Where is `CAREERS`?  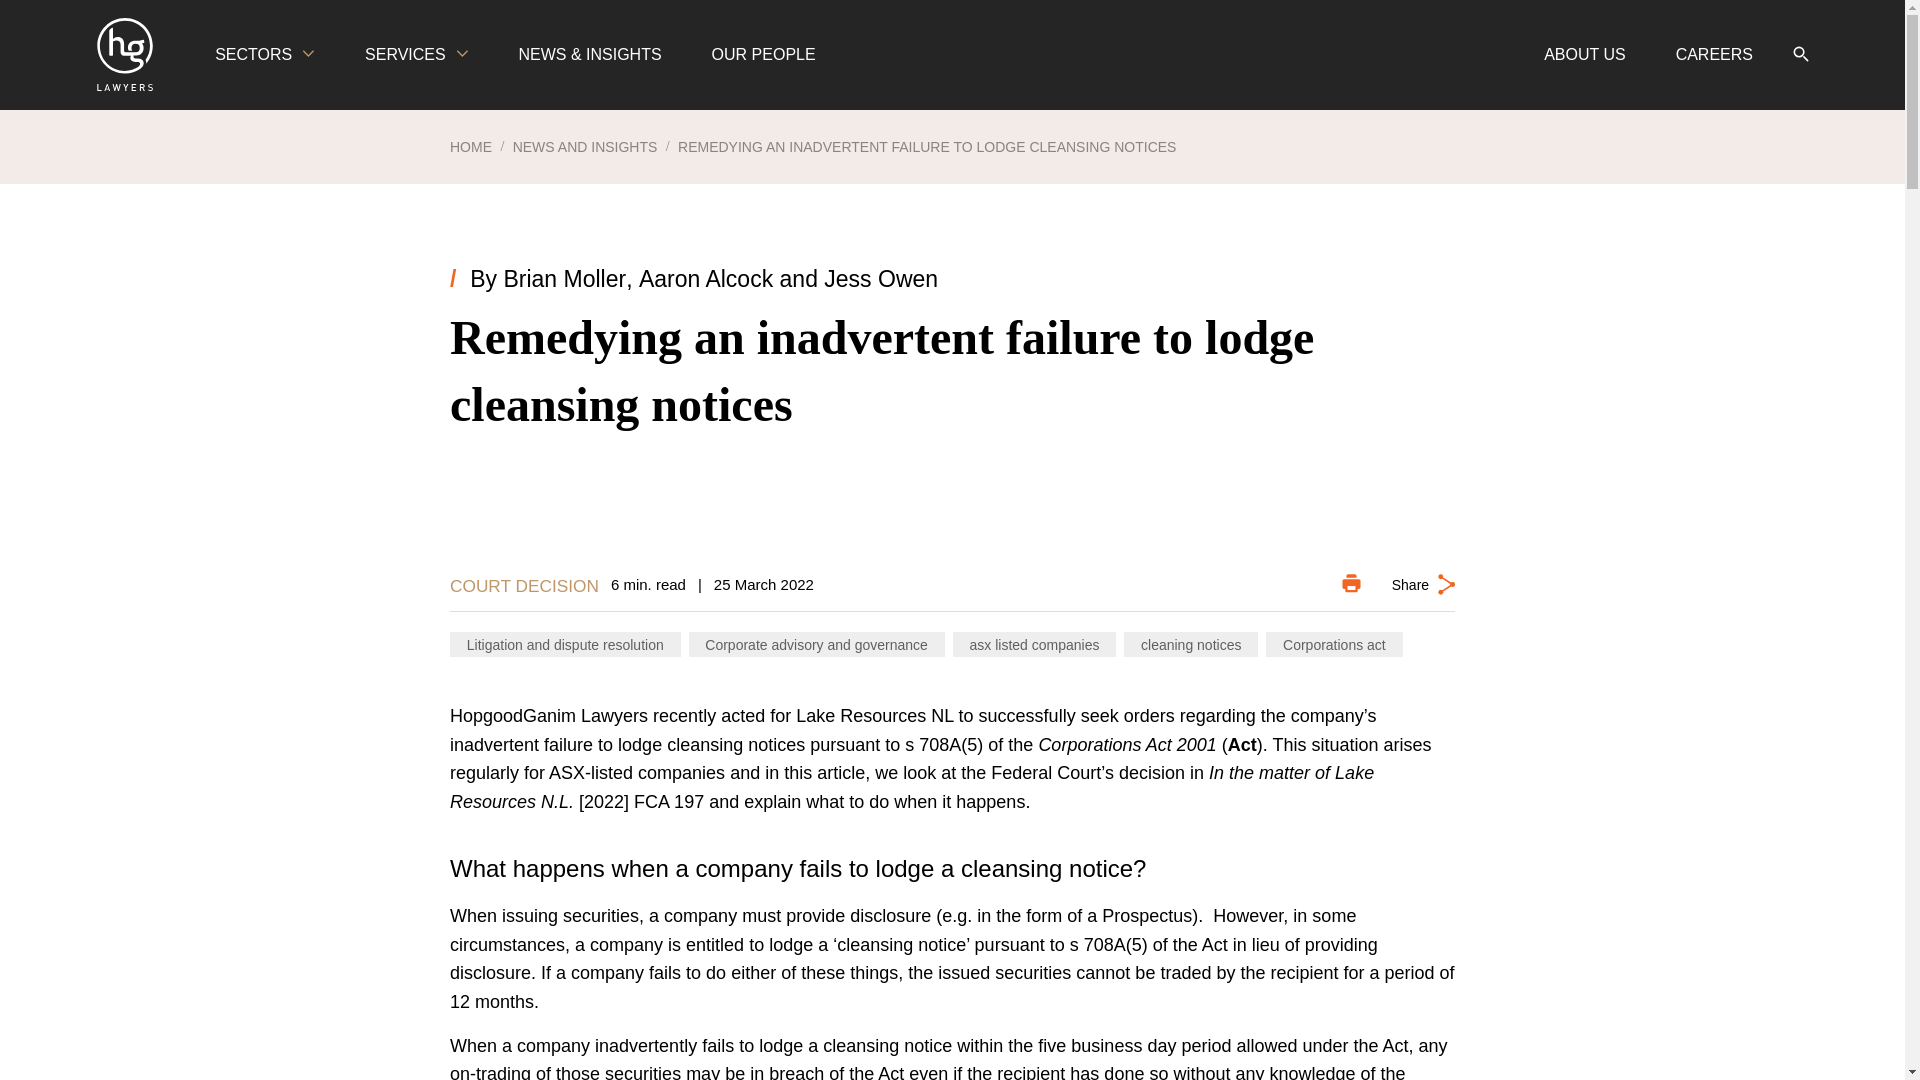
CAREERS is located at coordinates (1714, 55).